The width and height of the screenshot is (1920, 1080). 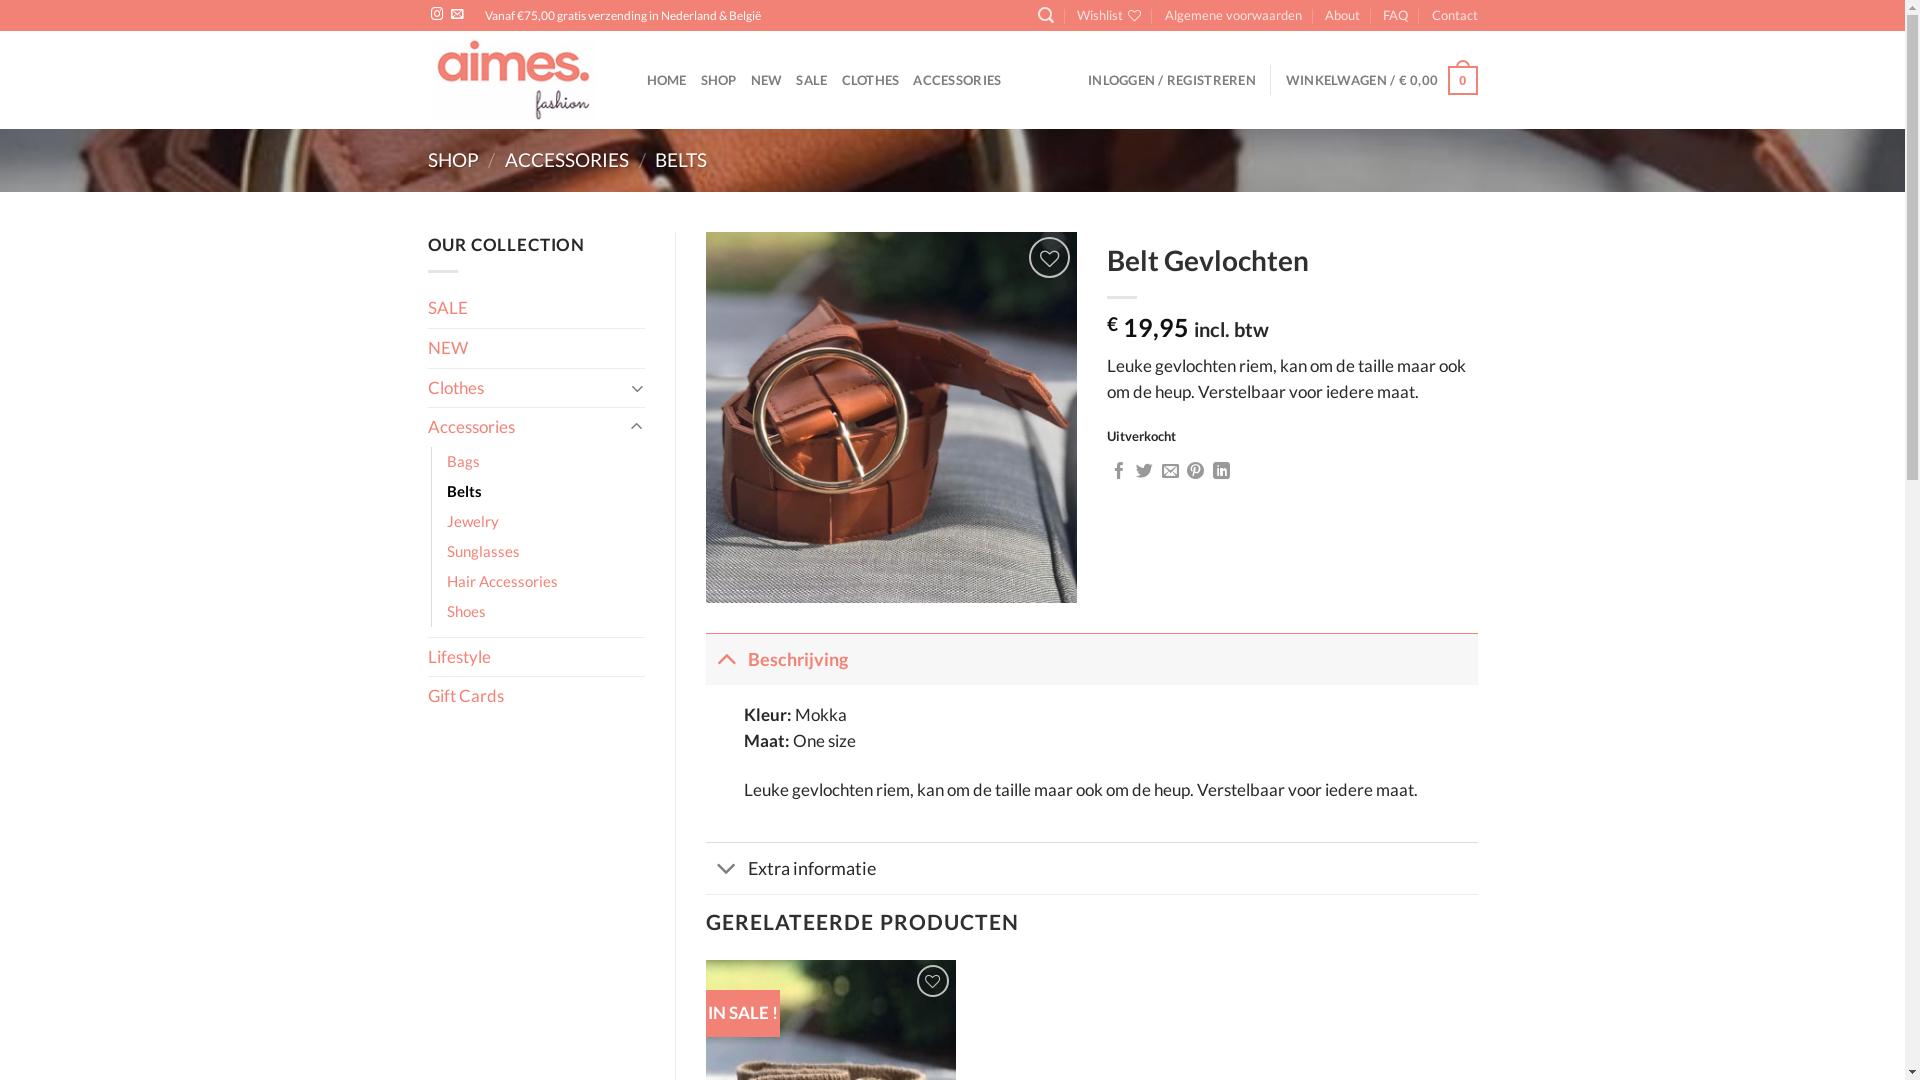 What do you see at coordinates (871, 80) in the screenshot?
I see `CLOTHES` at bounding box center [871, 80].